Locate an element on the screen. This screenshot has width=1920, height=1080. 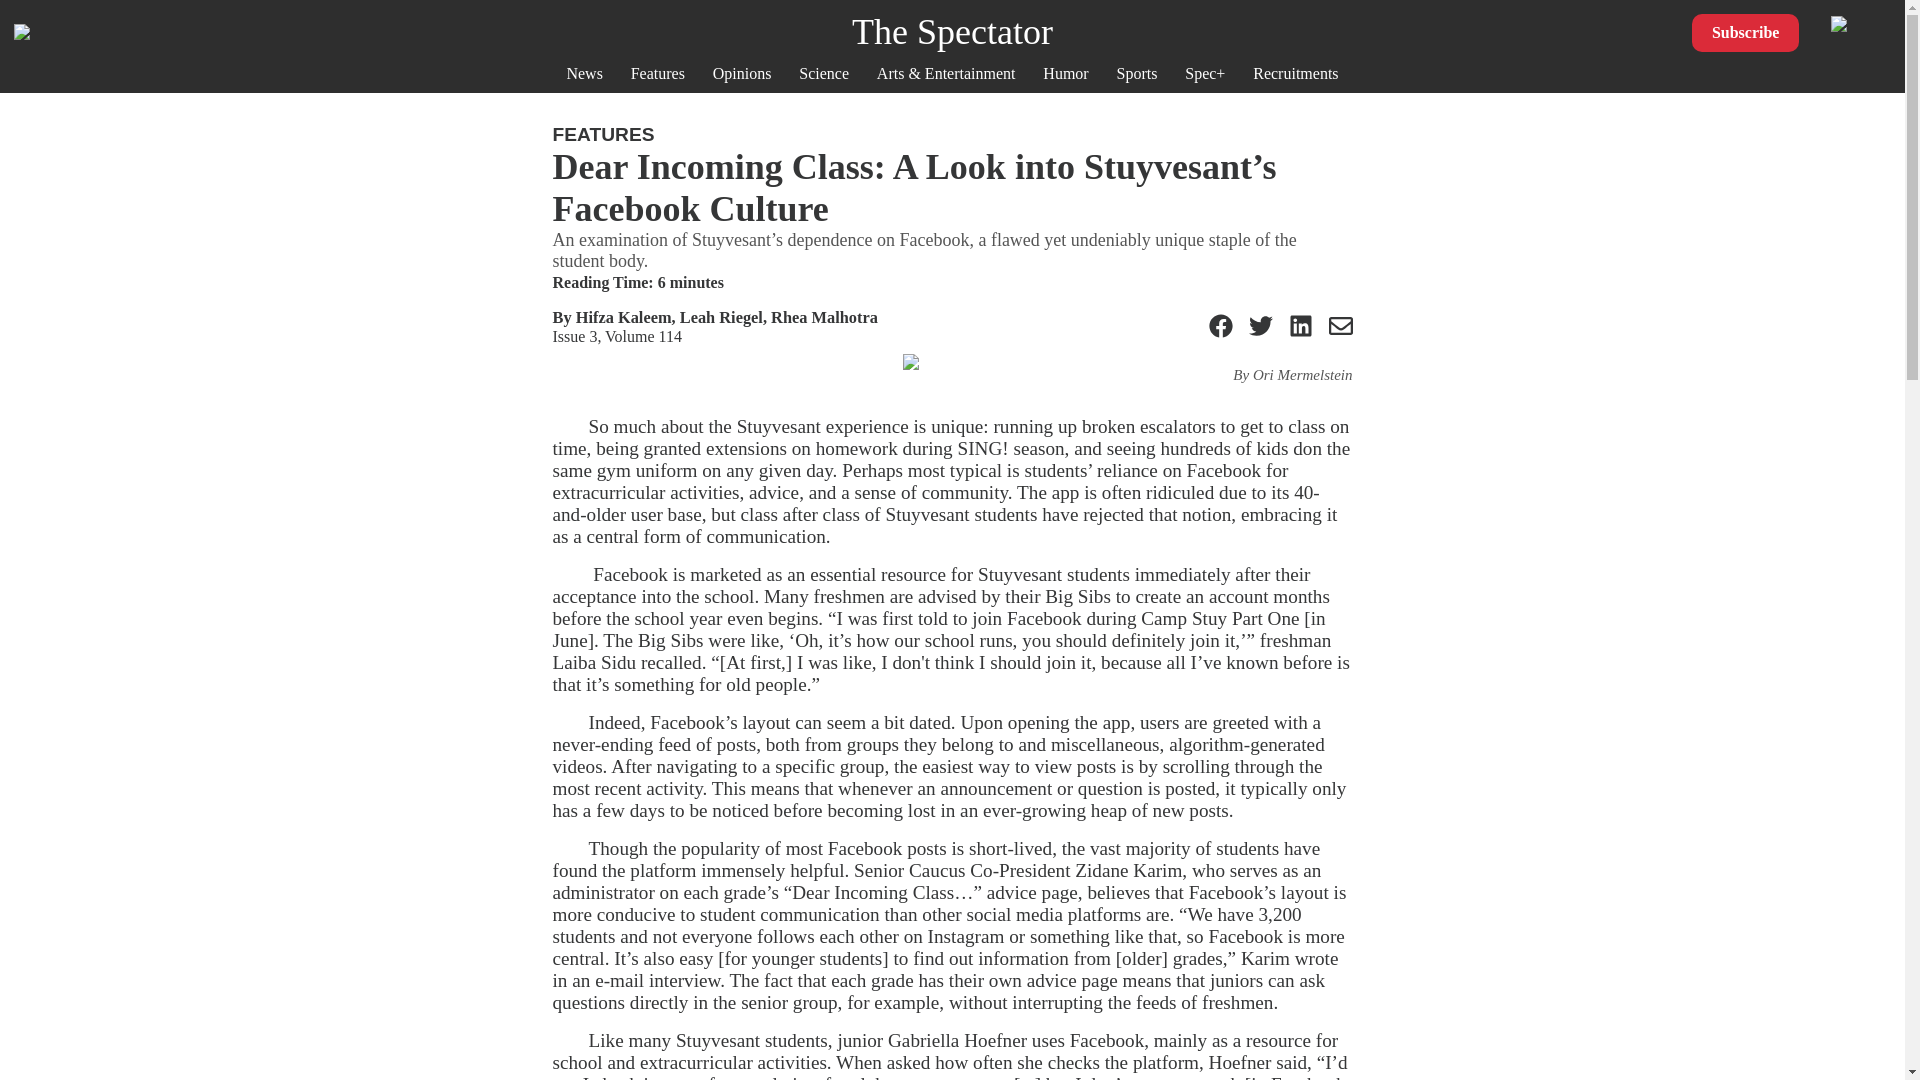
Science is located at coordinates (823, 73).